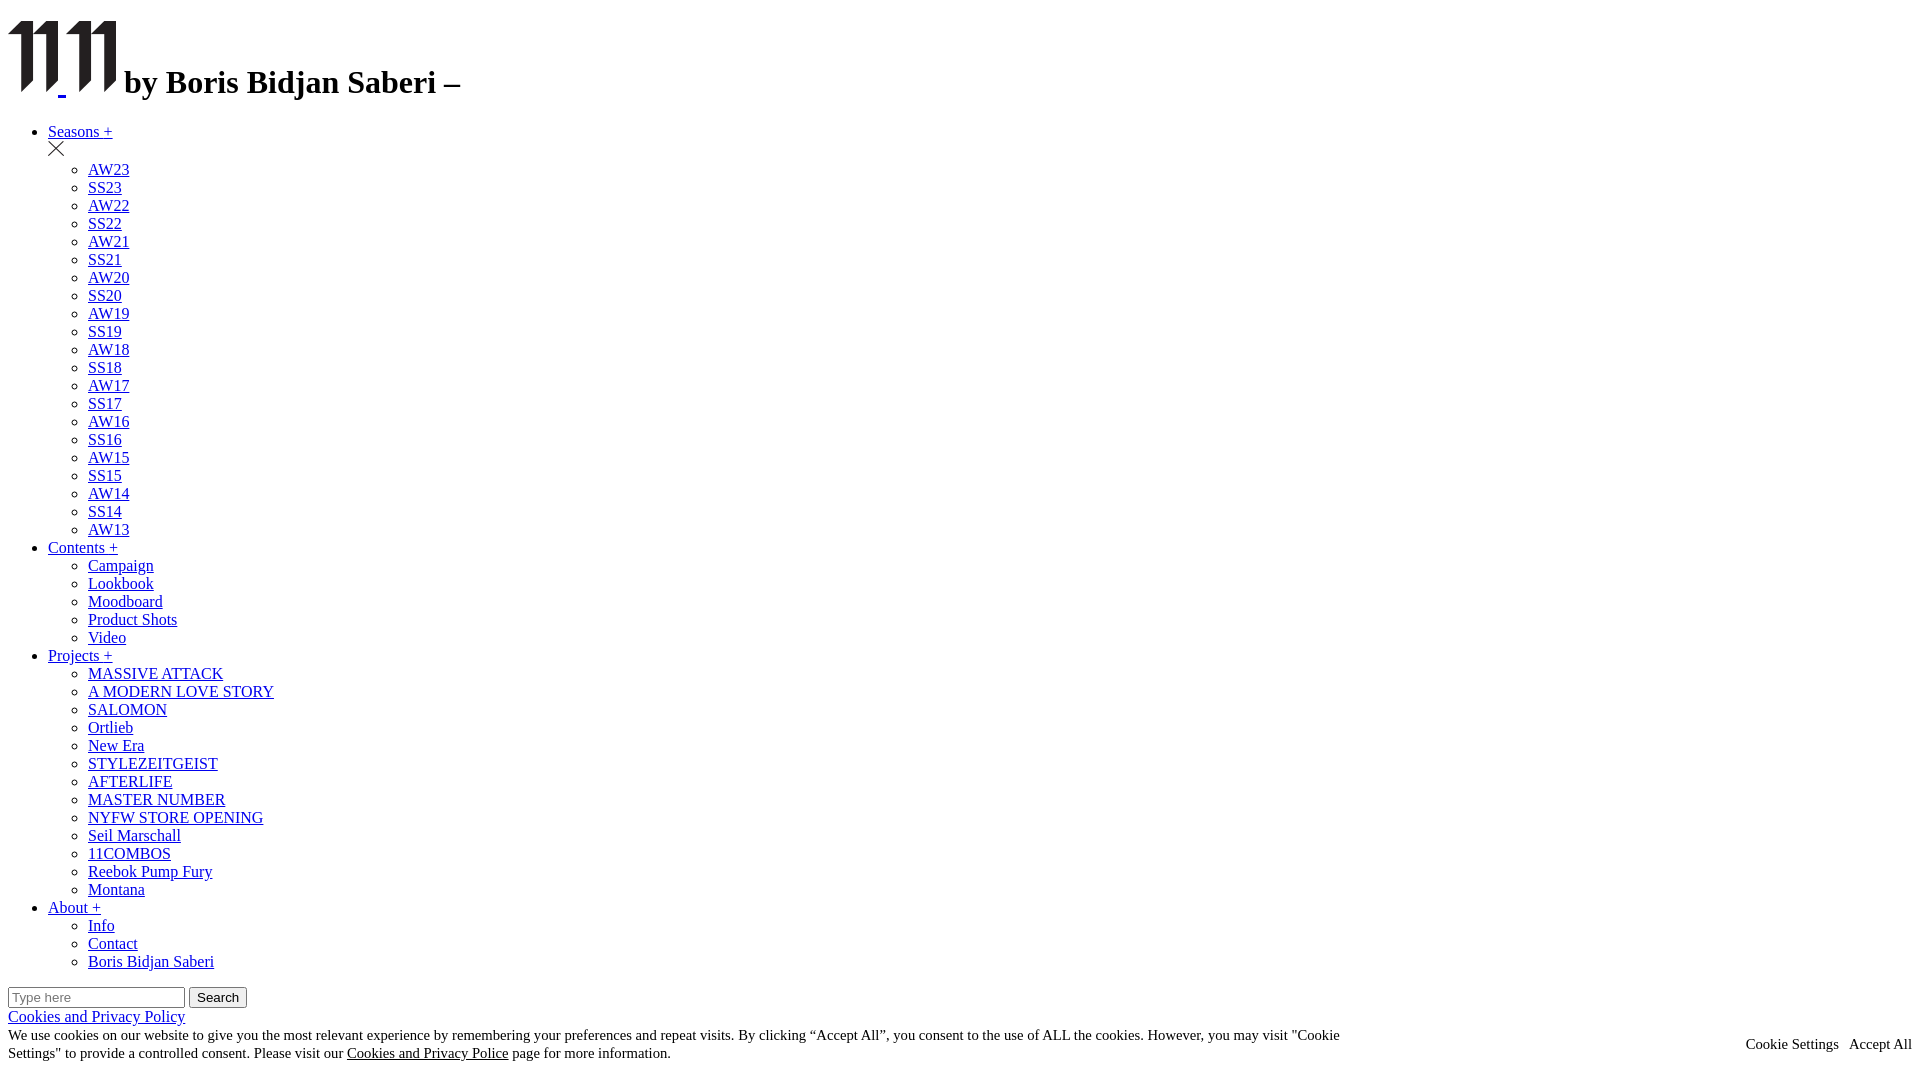 This screenshot has width=1920, height=1080. What do you see at coordinates (156, 674) in the screenshot?
I see `MASSIVE ATTACK` at bounding box center [156, 674].